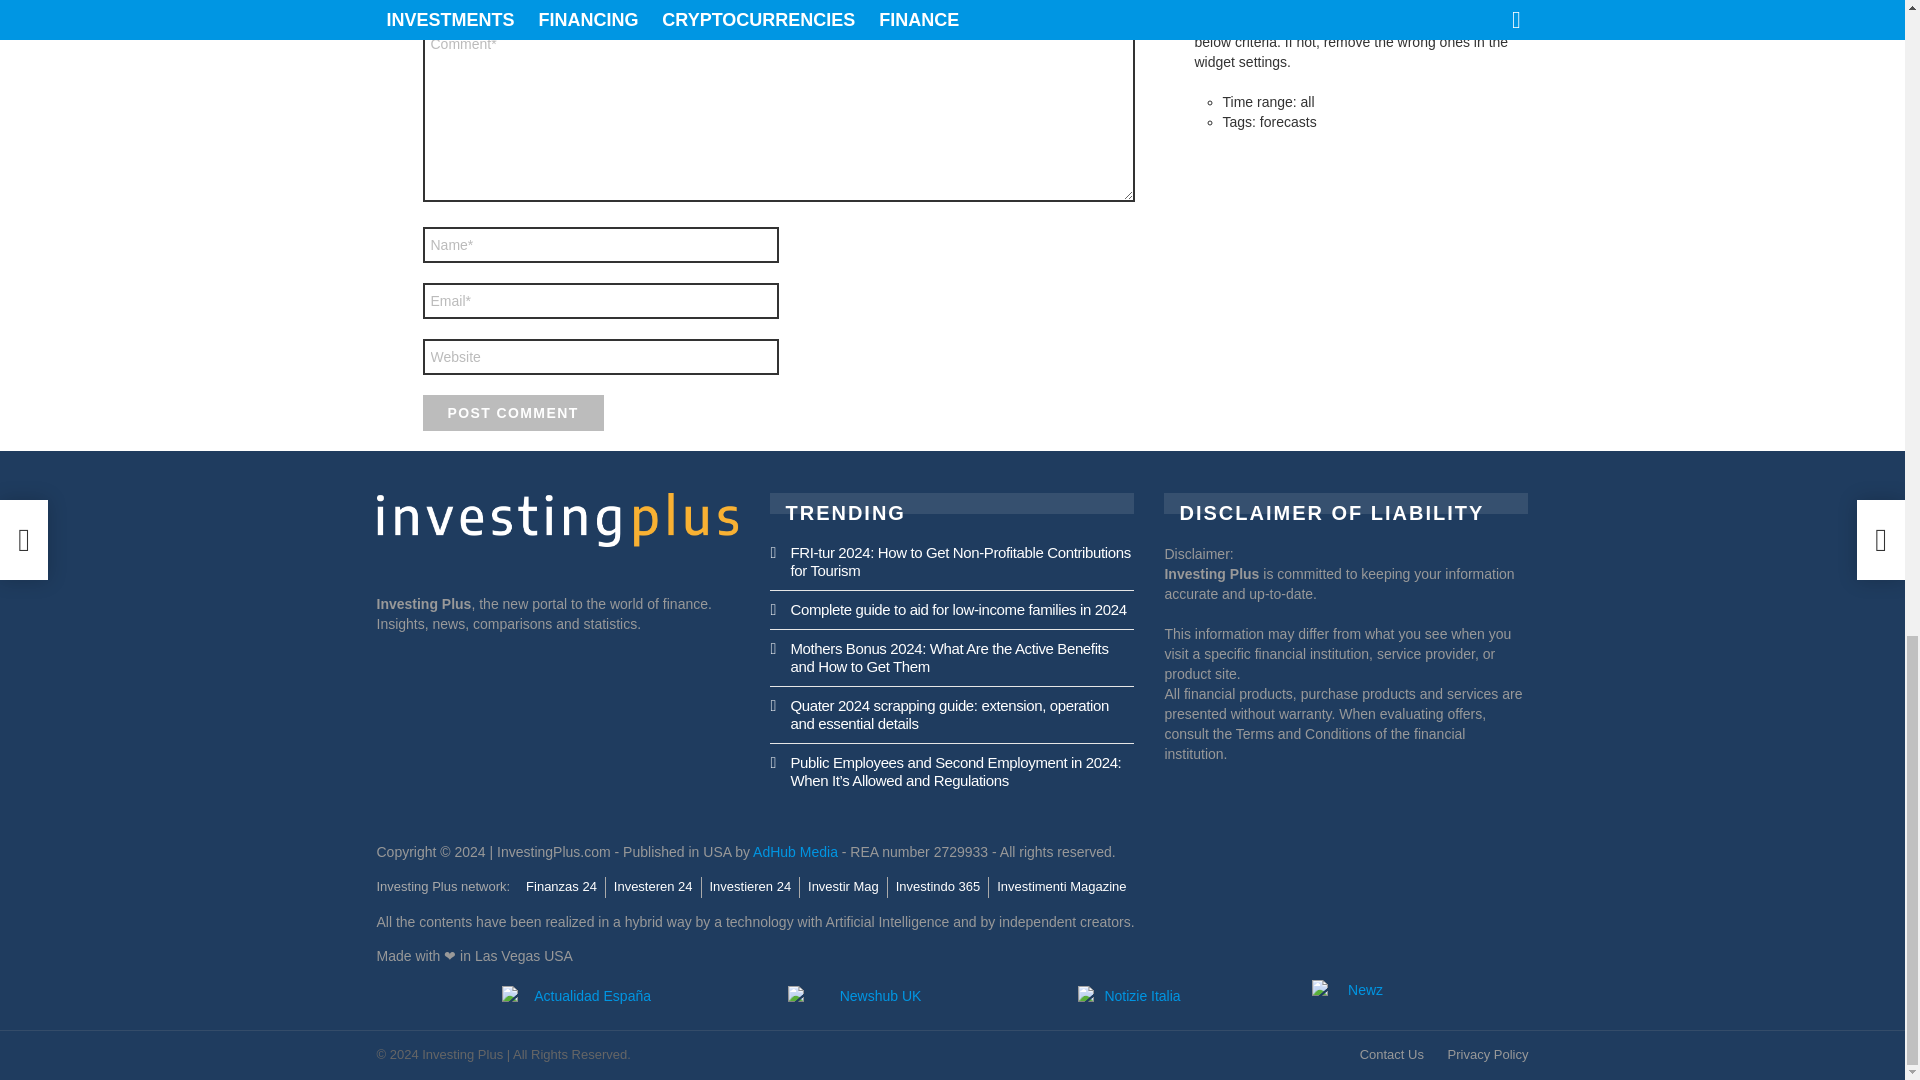 The width and height of the screenshot is (1920, 1080). Describe the element at coordinates (512, 412) in the screenshot. I see `Post Comment` at that location.